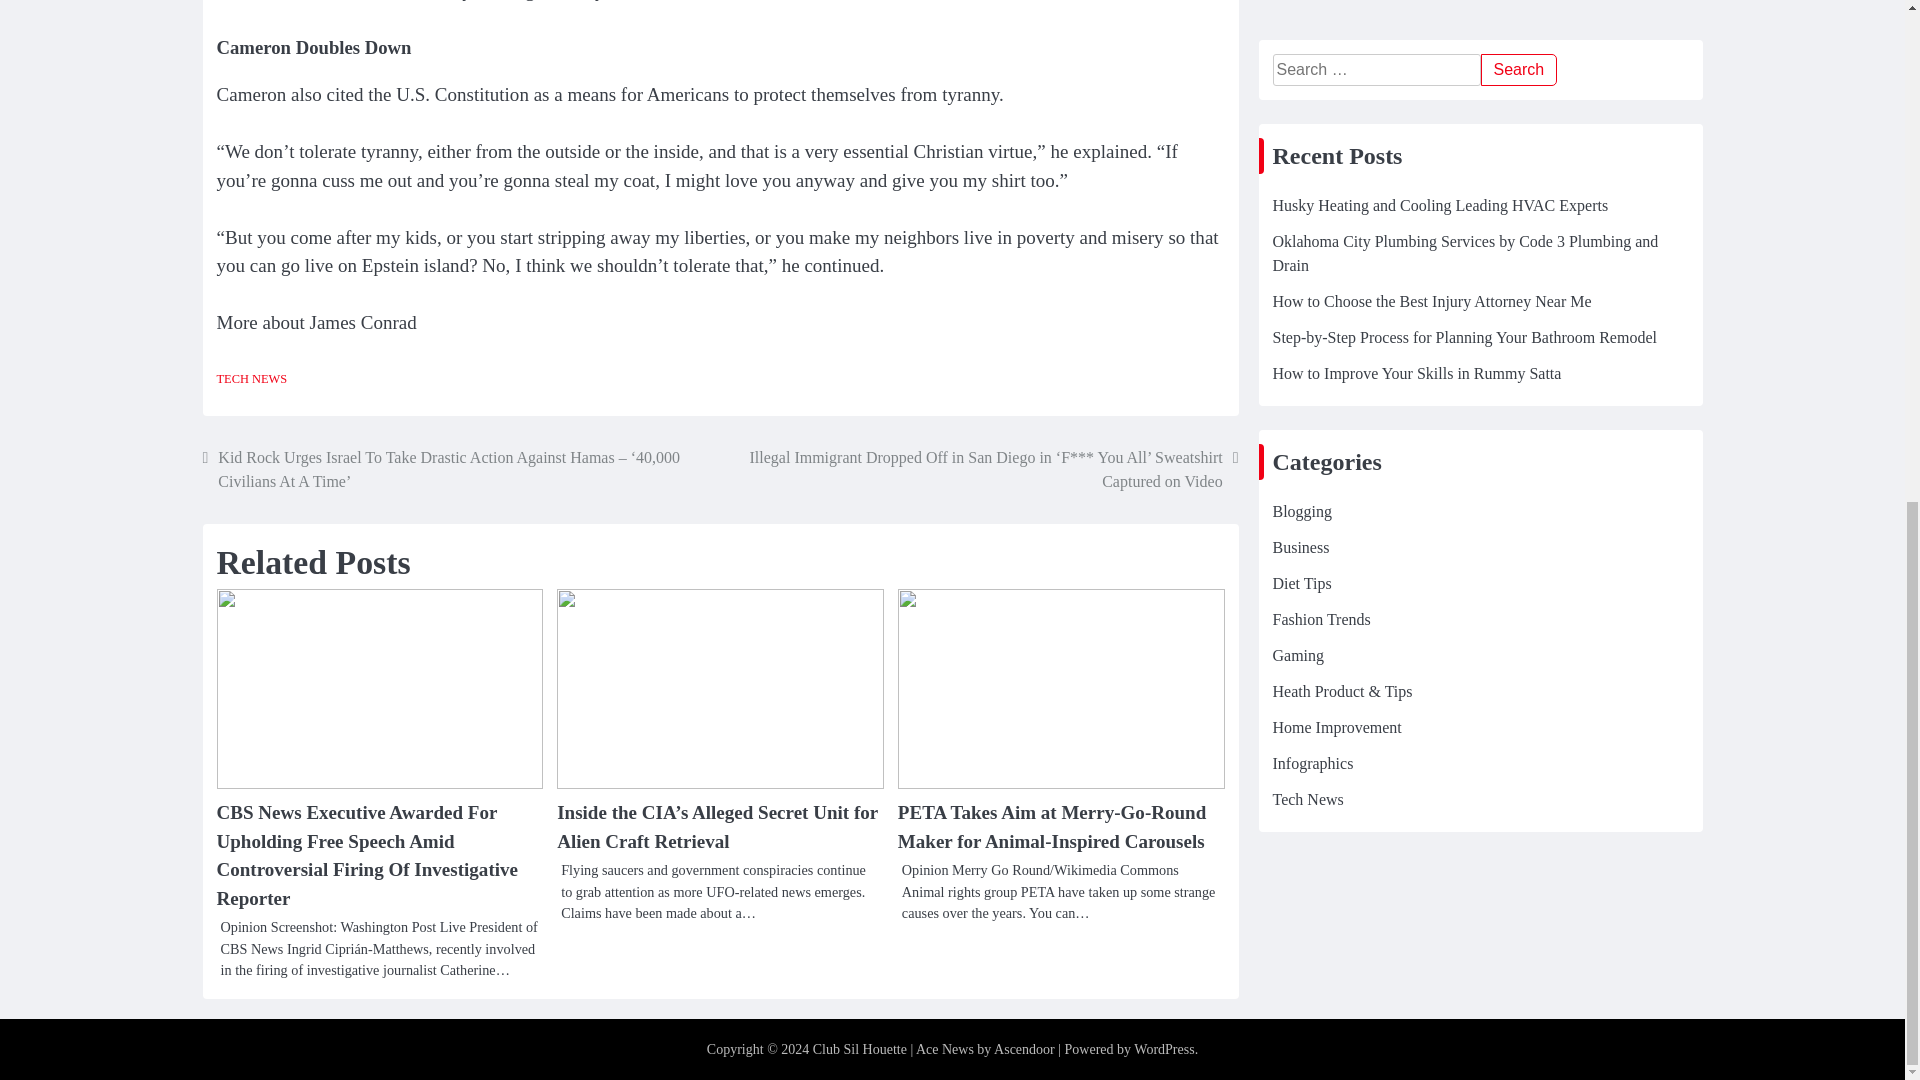 Image resolution: width=1920 pixels, height=1080 pixels. Describe the element at coordinates (1336, 6) in the screenshot. I see `Home Improvement` at that location.